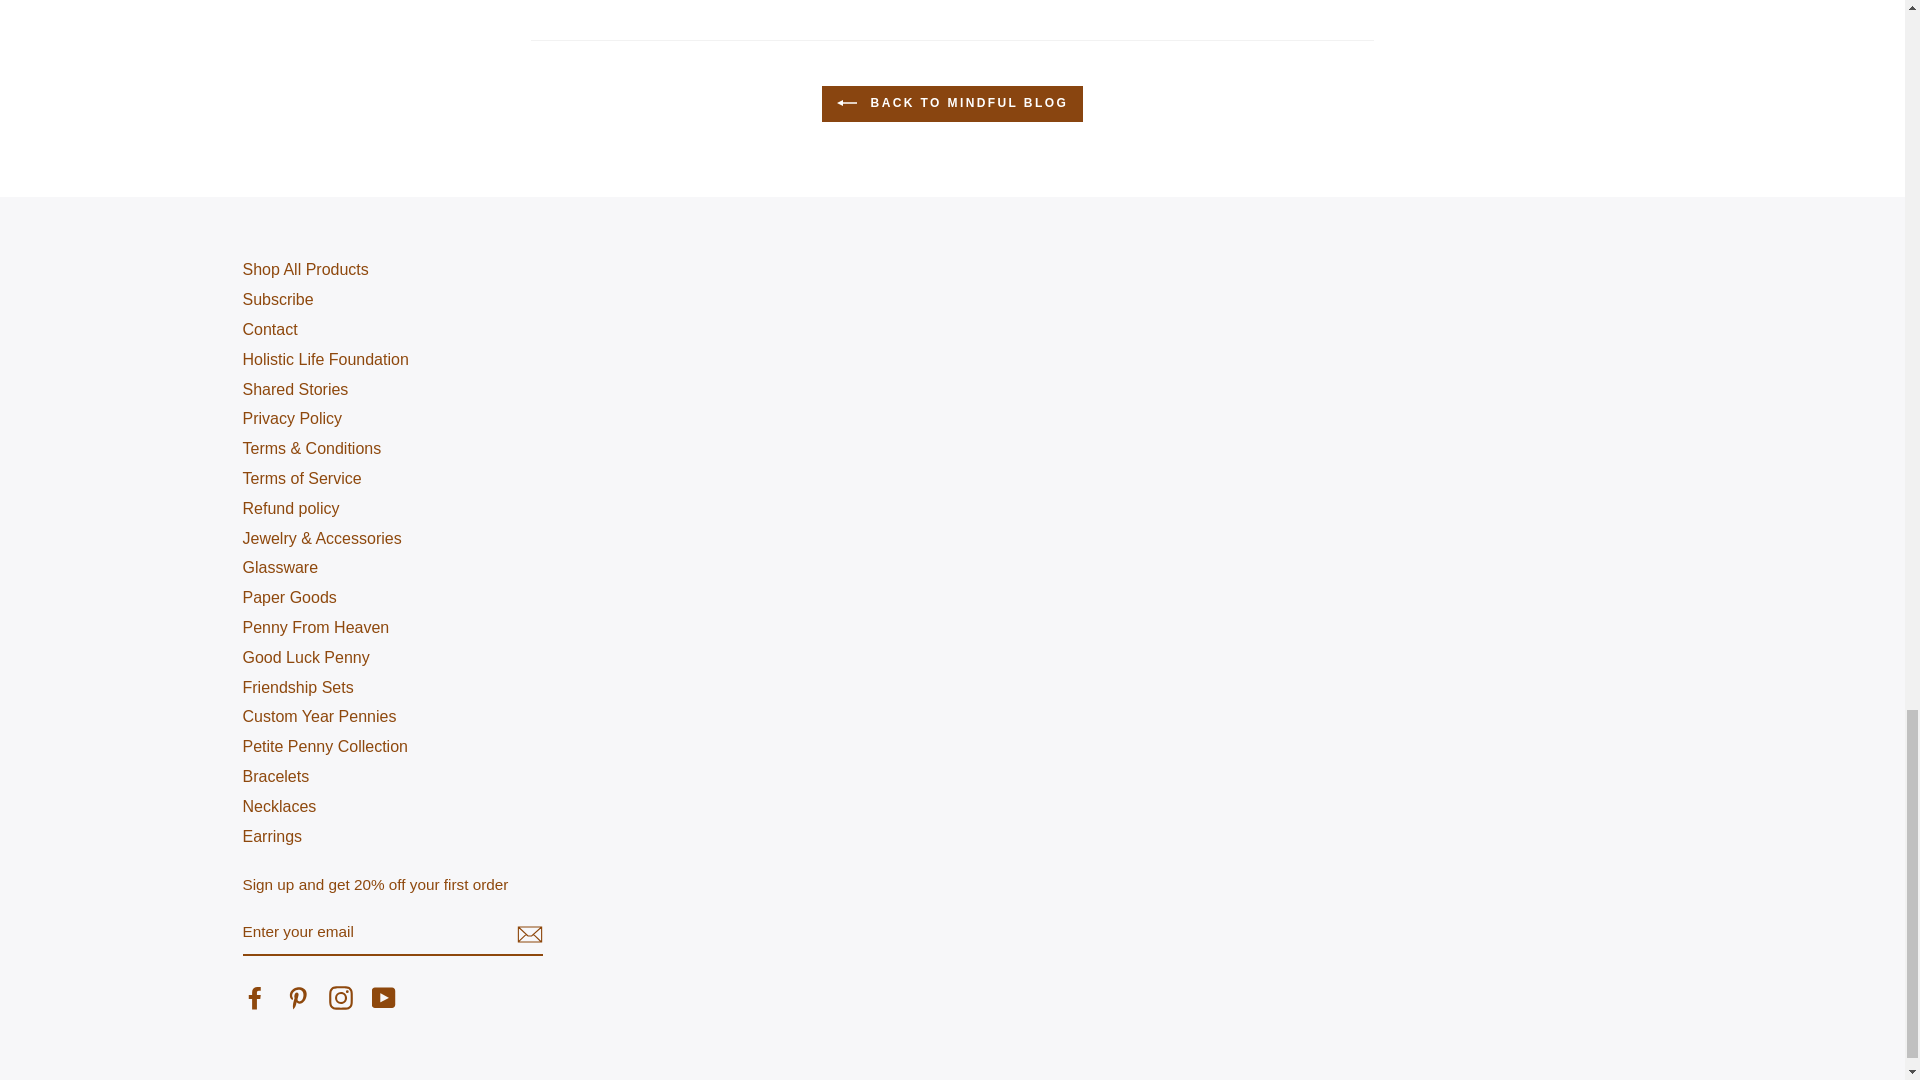 This screenshot has width=1920, height=1080. What do you see at coordinates (298, 998) in the screenshot?
I see `Studio Penny Lane on Pinterest` at bounding box center [298, 998].